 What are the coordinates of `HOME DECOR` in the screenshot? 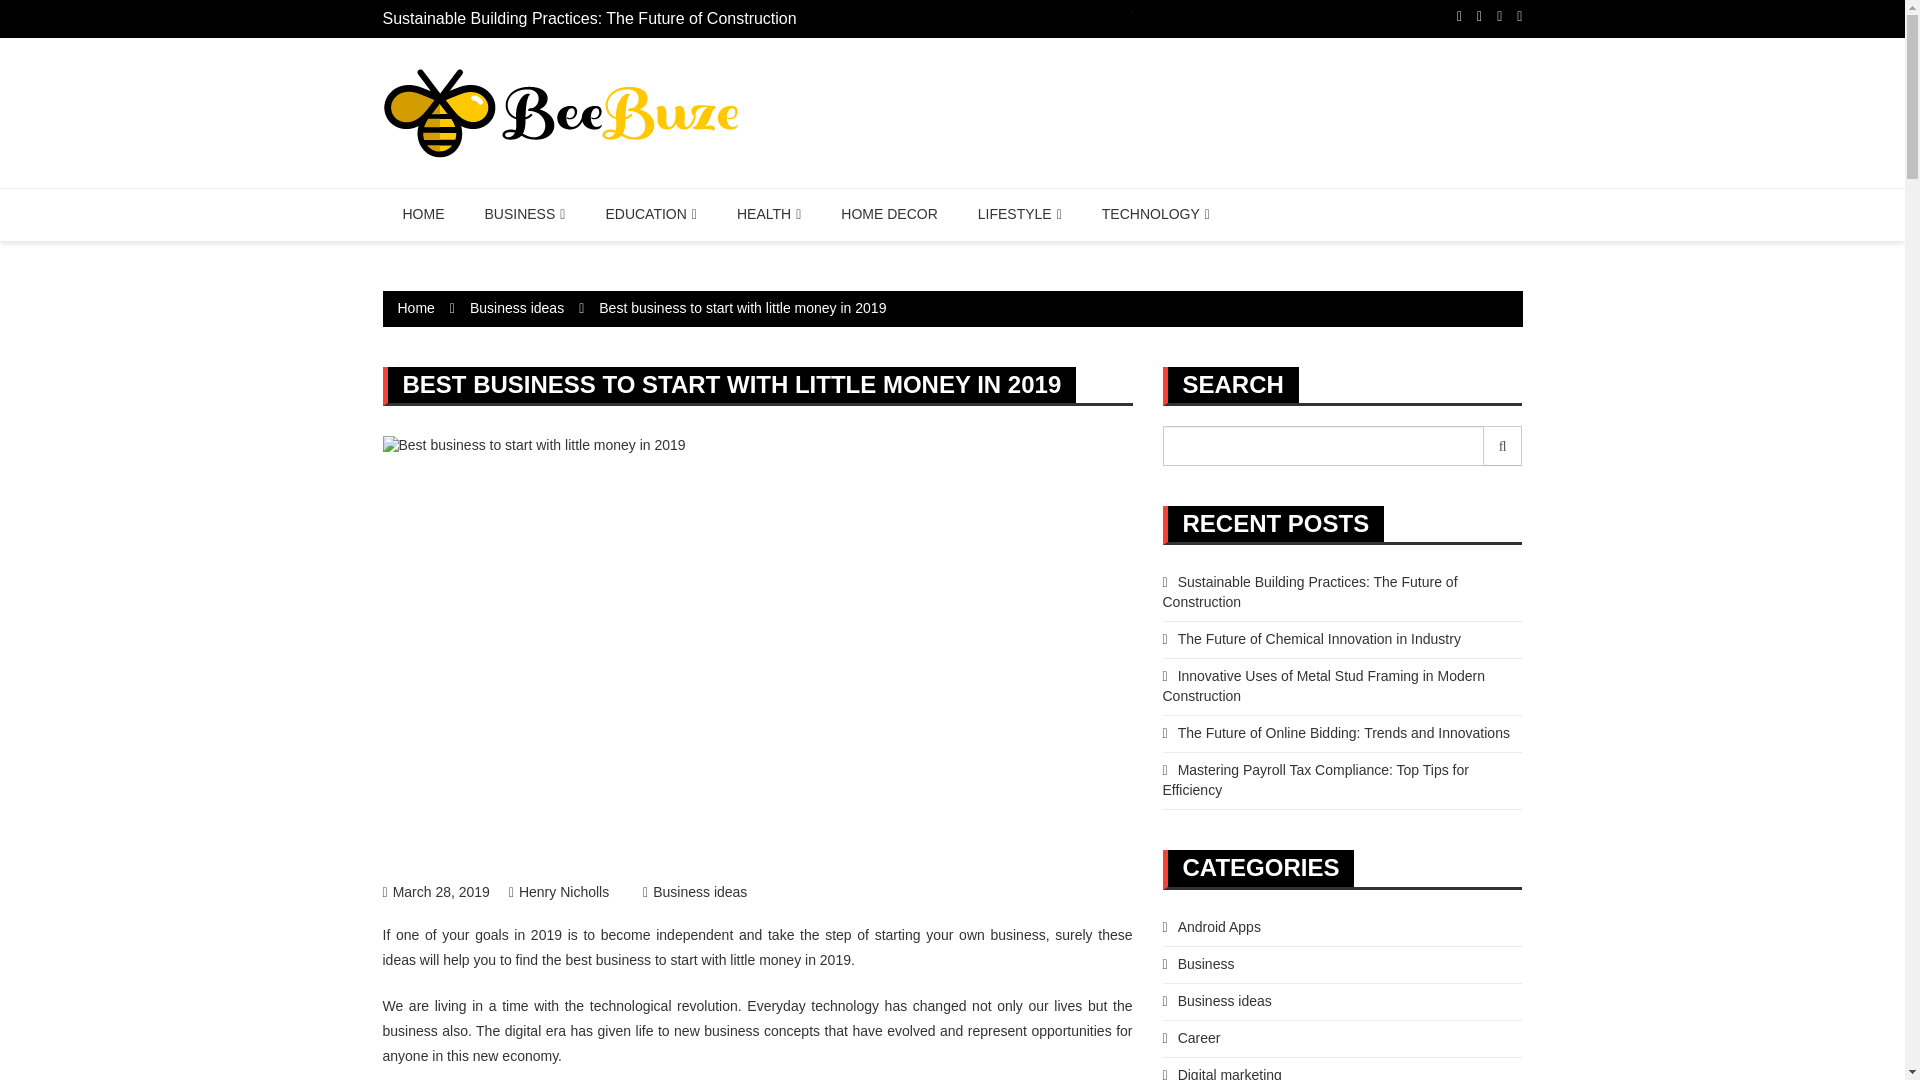 It's located at (888, 214).